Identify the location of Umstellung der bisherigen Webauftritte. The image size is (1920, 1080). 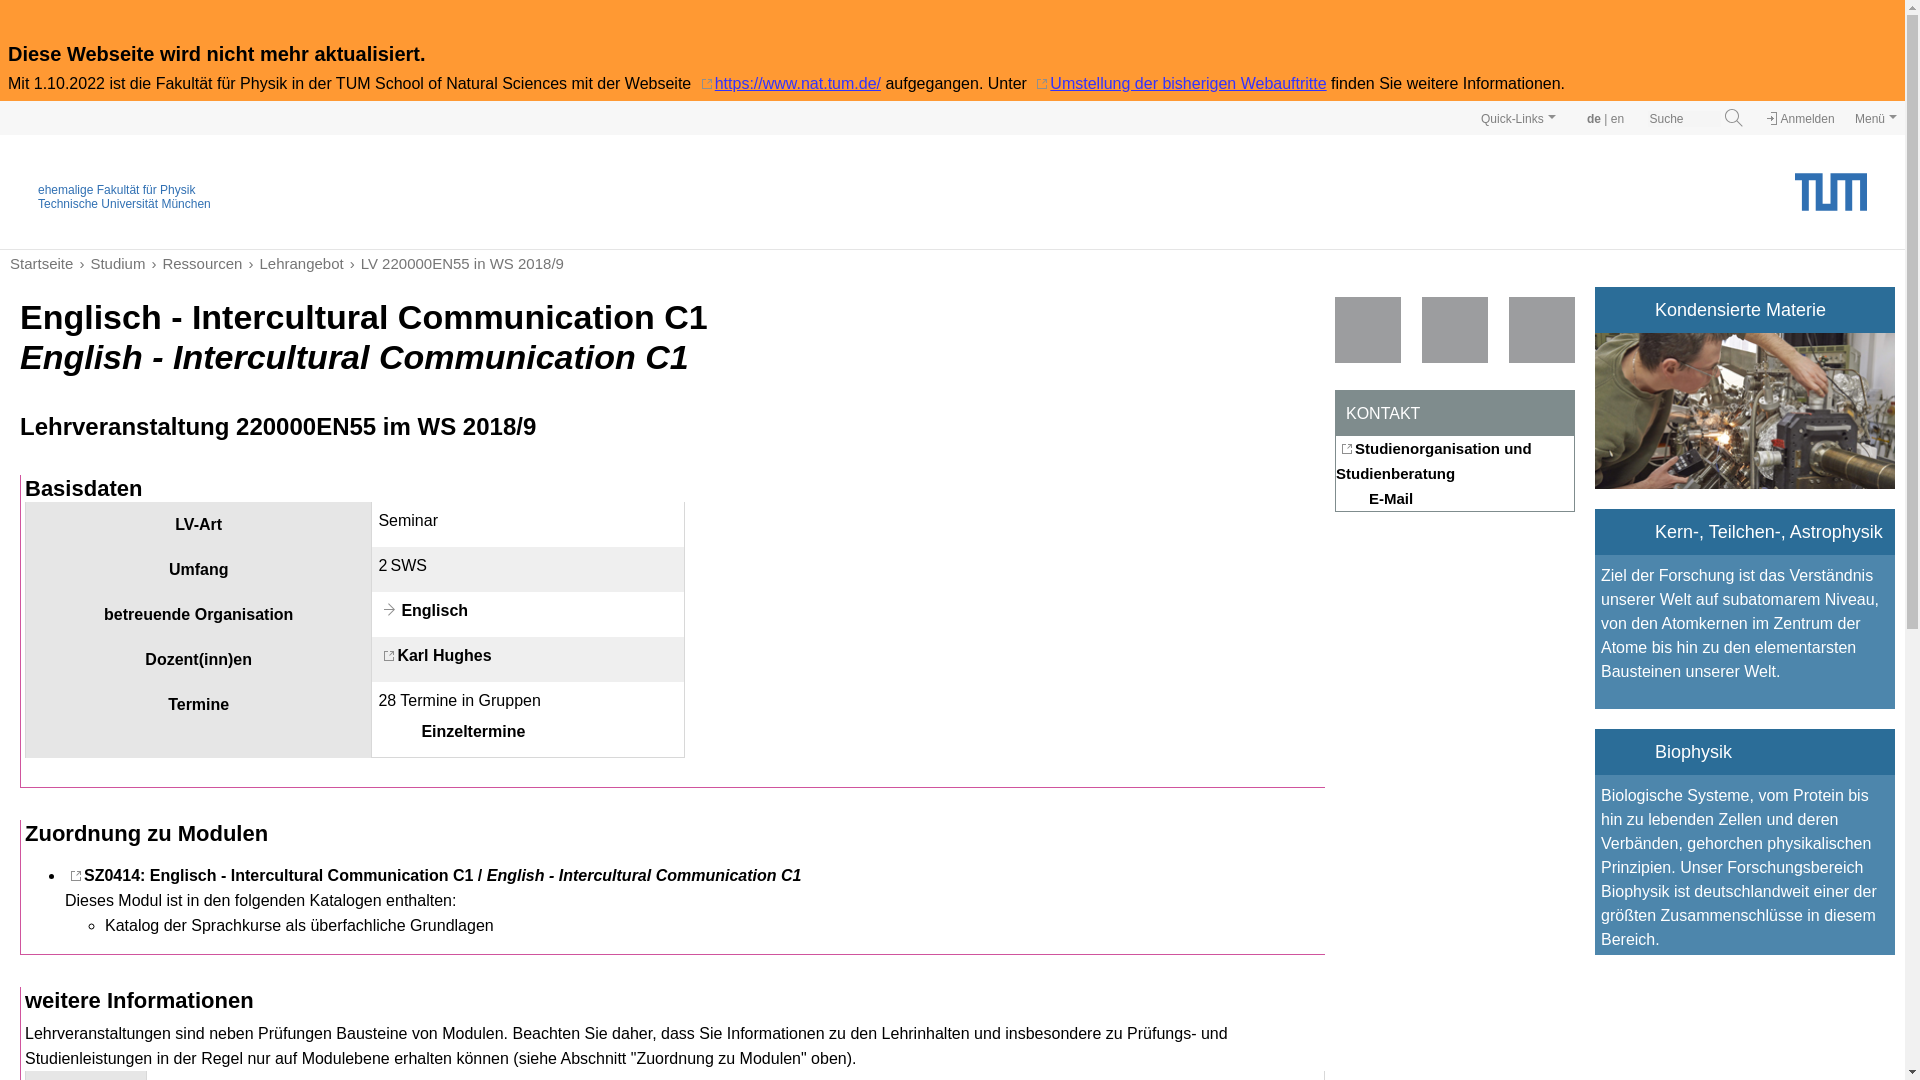
(1178, 82).